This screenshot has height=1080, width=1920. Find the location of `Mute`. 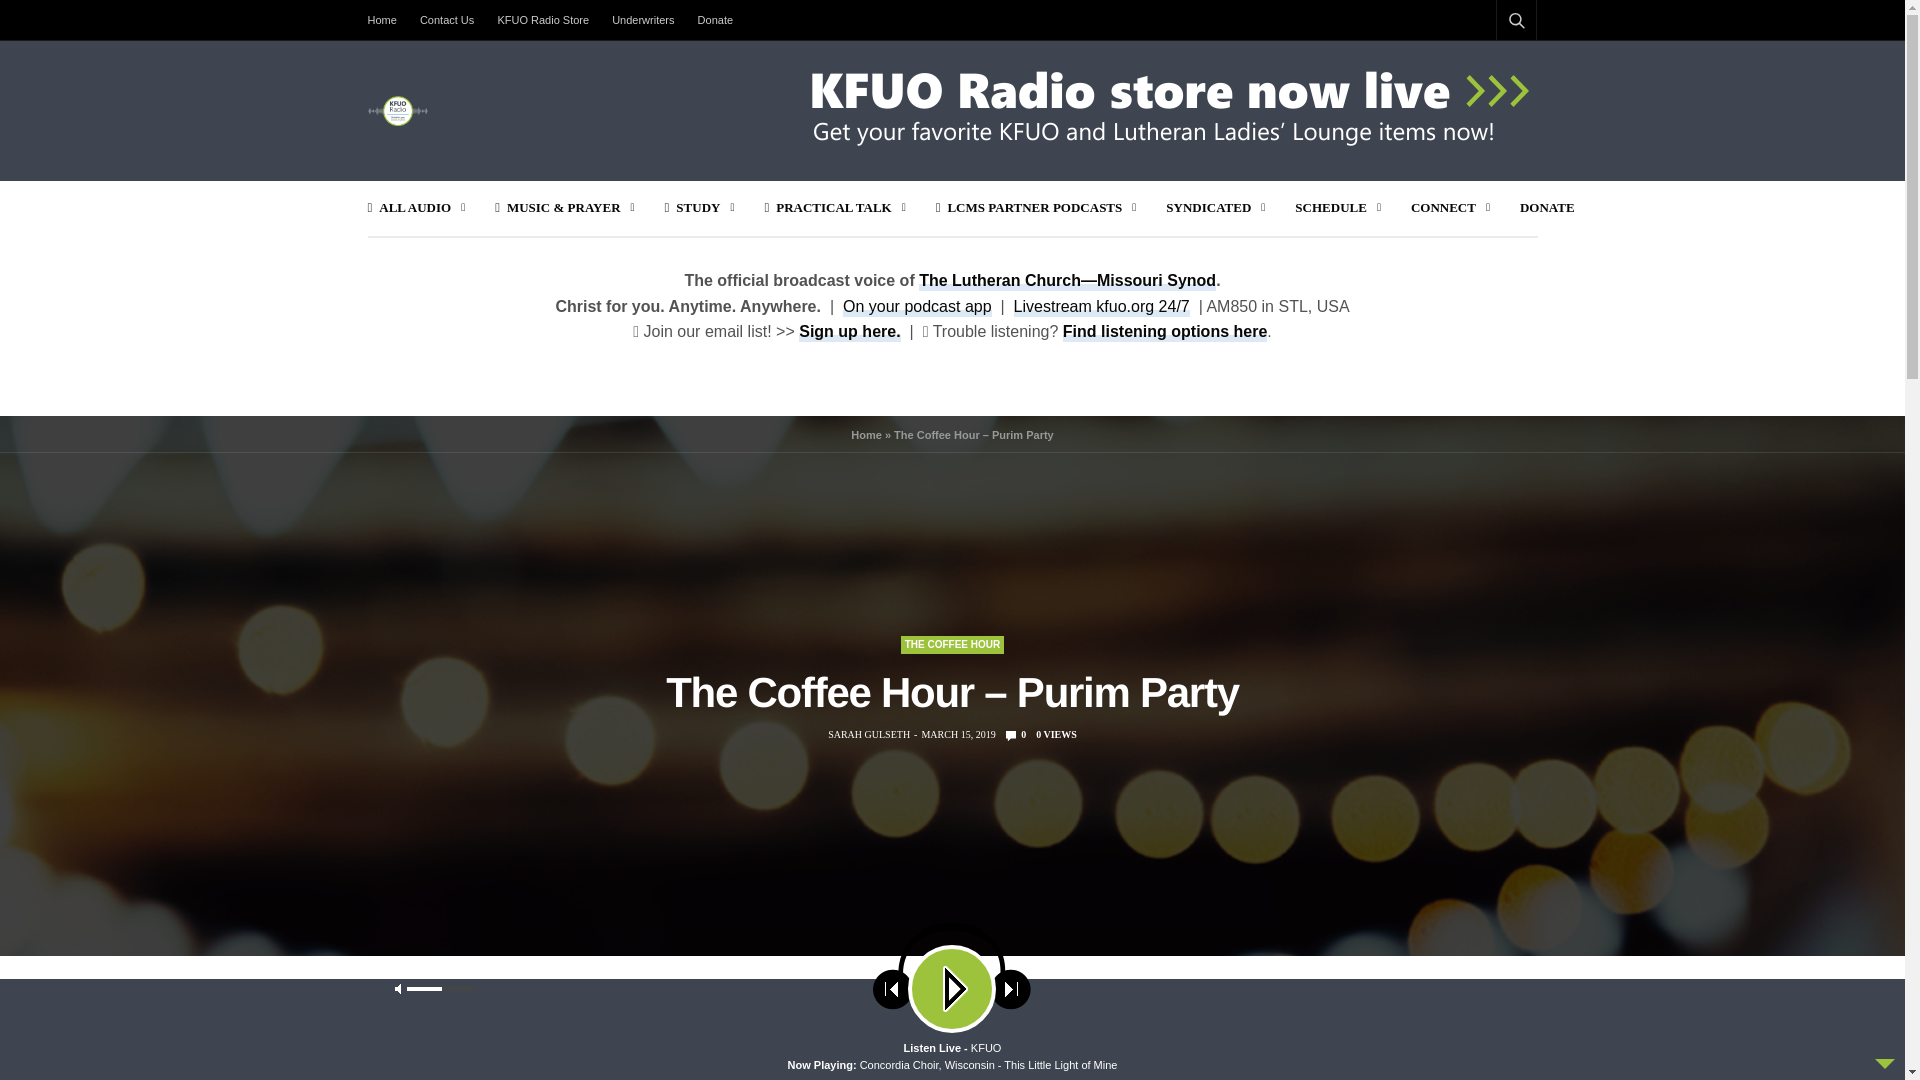

Mute is located at coordinates (1056, 1006).